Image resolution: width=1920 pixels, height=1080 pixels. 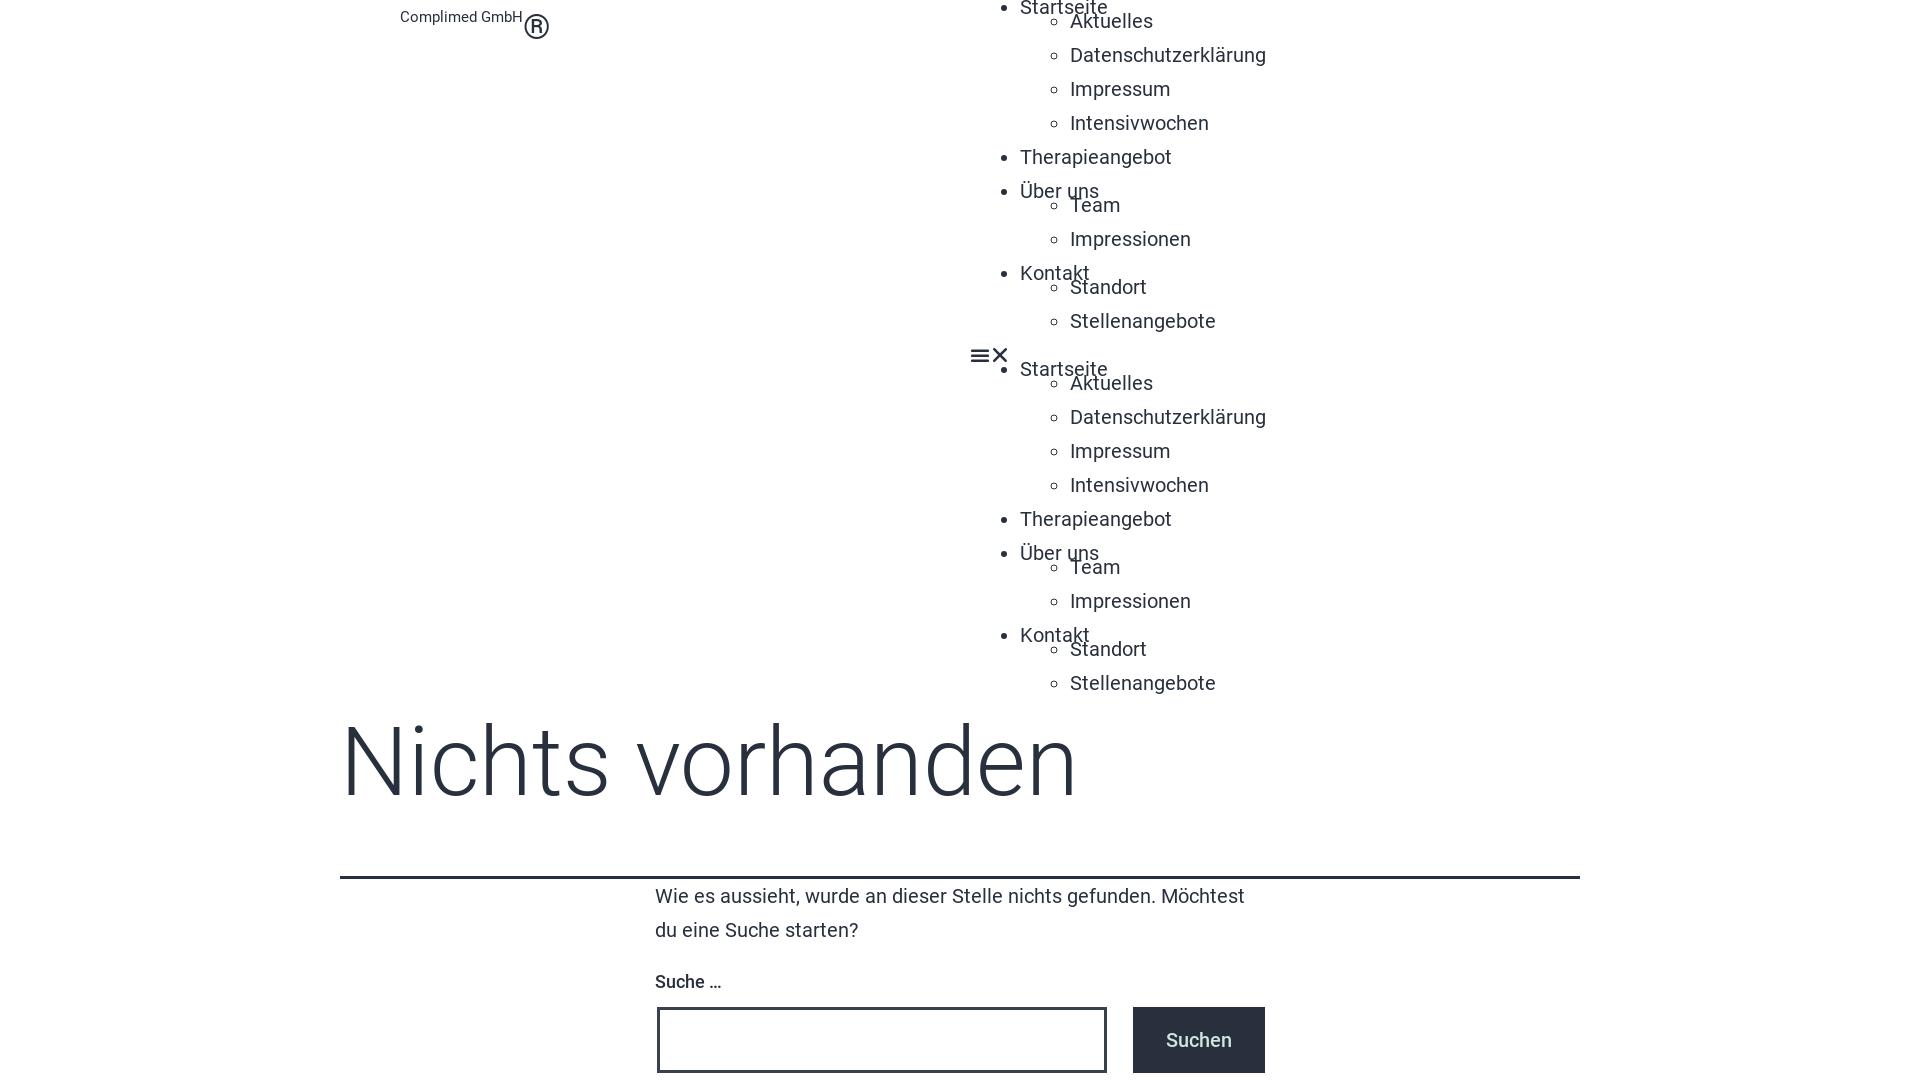 What do you see at coordinates (1096, 519) in the screenshot?
I see `Therapieangebot` at bounding box center [1096, 519].